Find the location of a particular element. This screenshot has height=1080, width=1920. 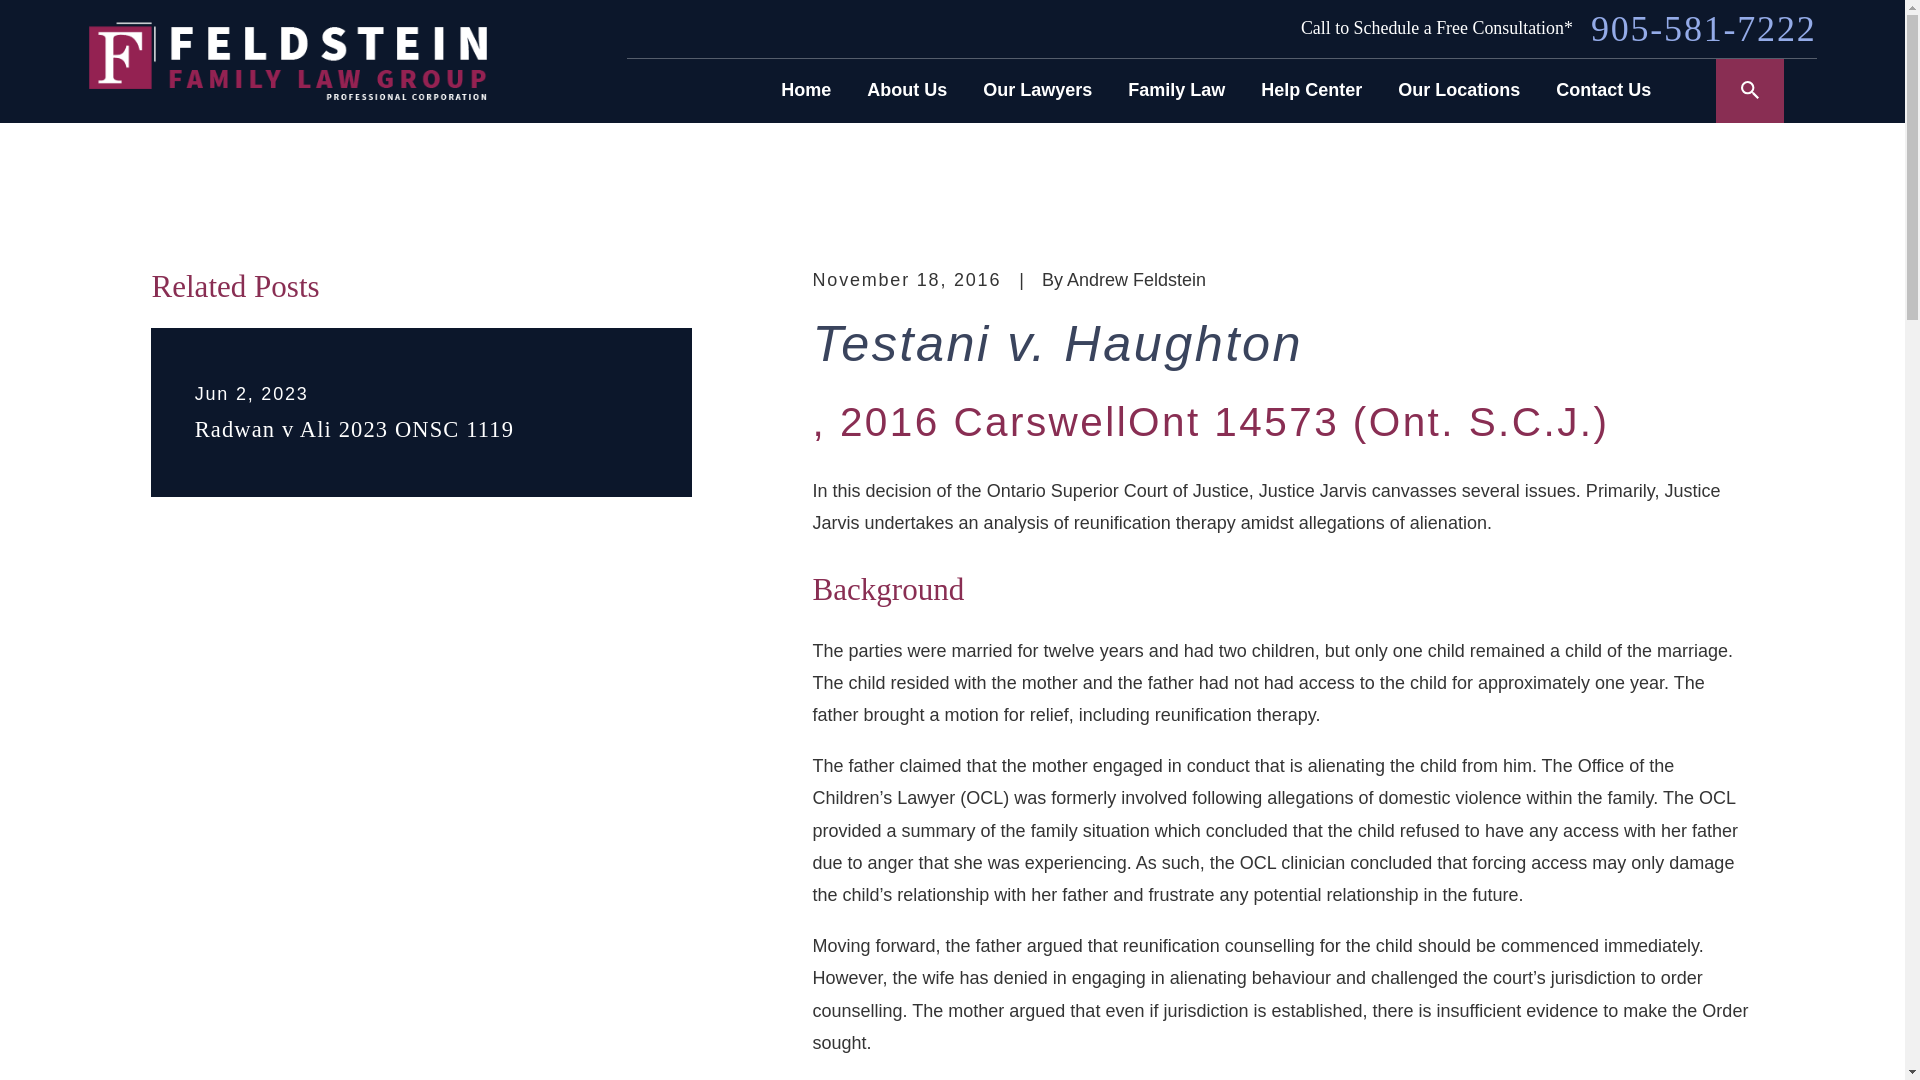

Feldstein Family Law Group P.C. is located at coordinates (286, 60).